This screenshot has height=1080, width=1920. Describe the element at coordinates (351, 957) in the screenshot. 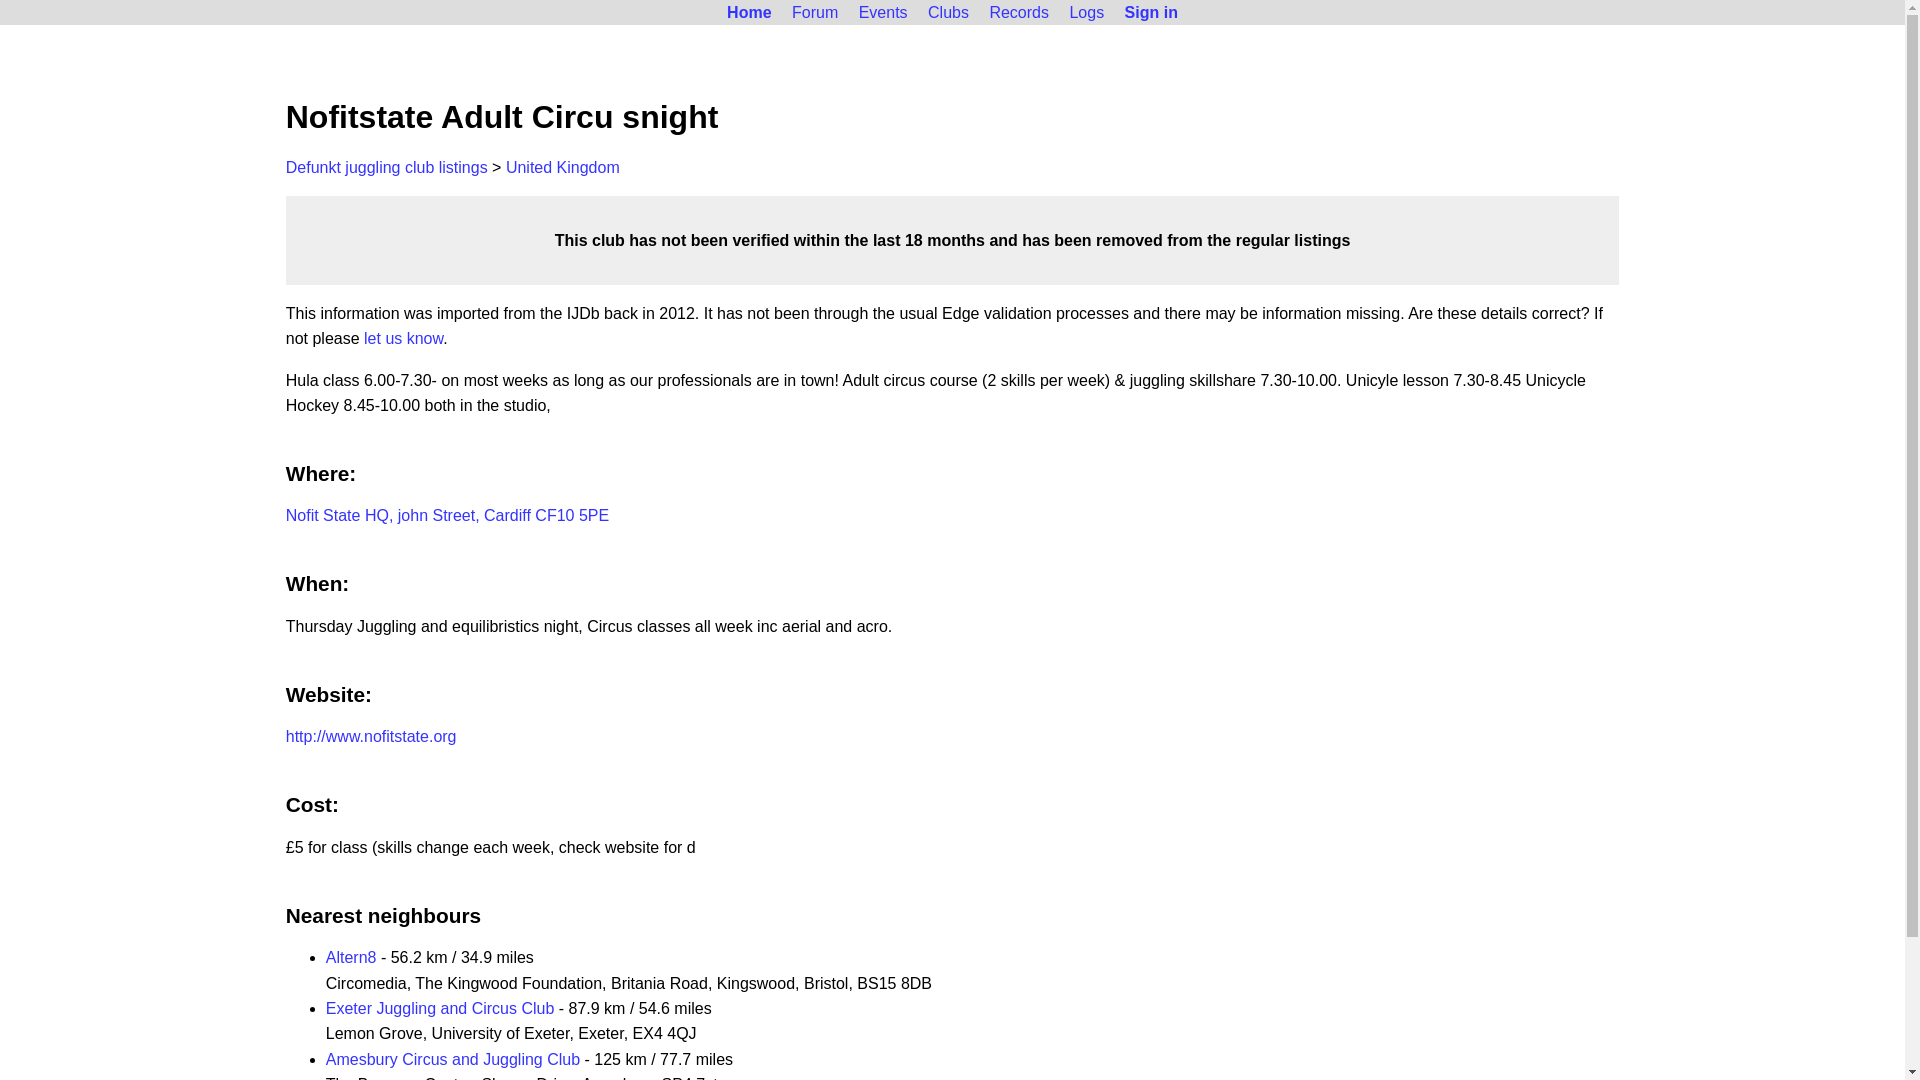

I see `Altern8` at that location.